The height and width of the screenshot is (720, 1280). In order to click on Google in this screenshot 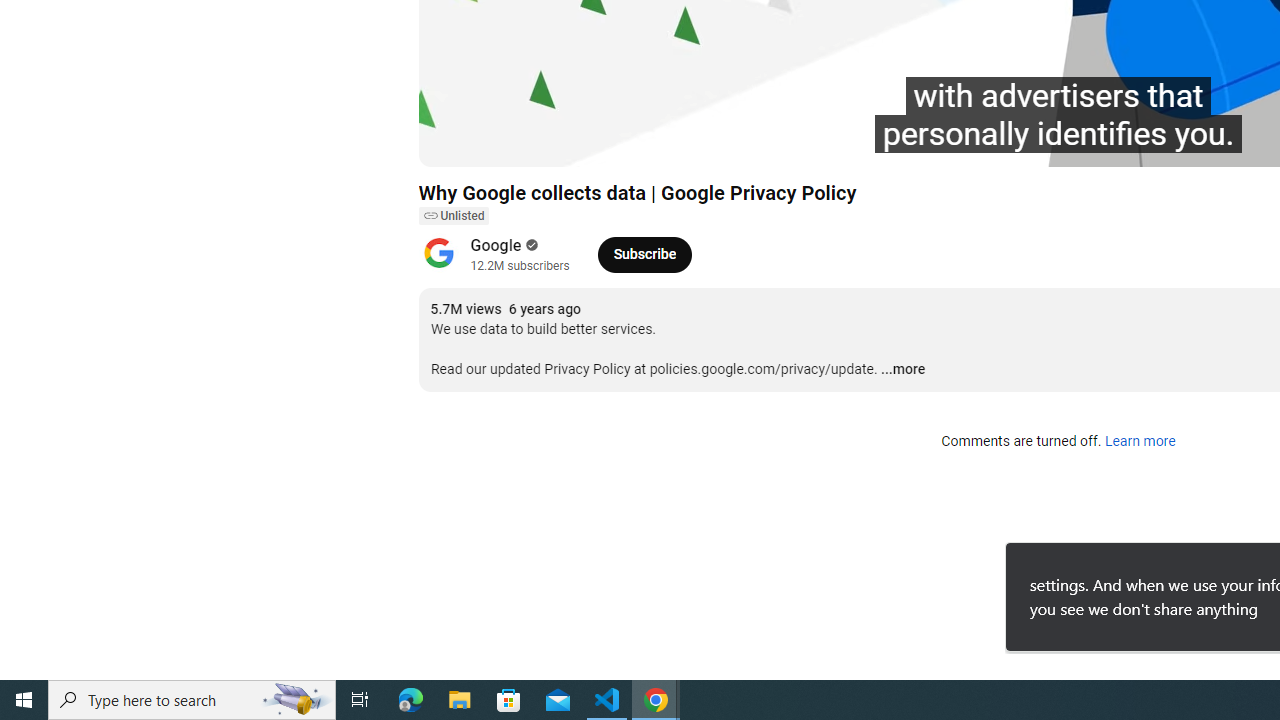, I will do `click(496, 246)`.